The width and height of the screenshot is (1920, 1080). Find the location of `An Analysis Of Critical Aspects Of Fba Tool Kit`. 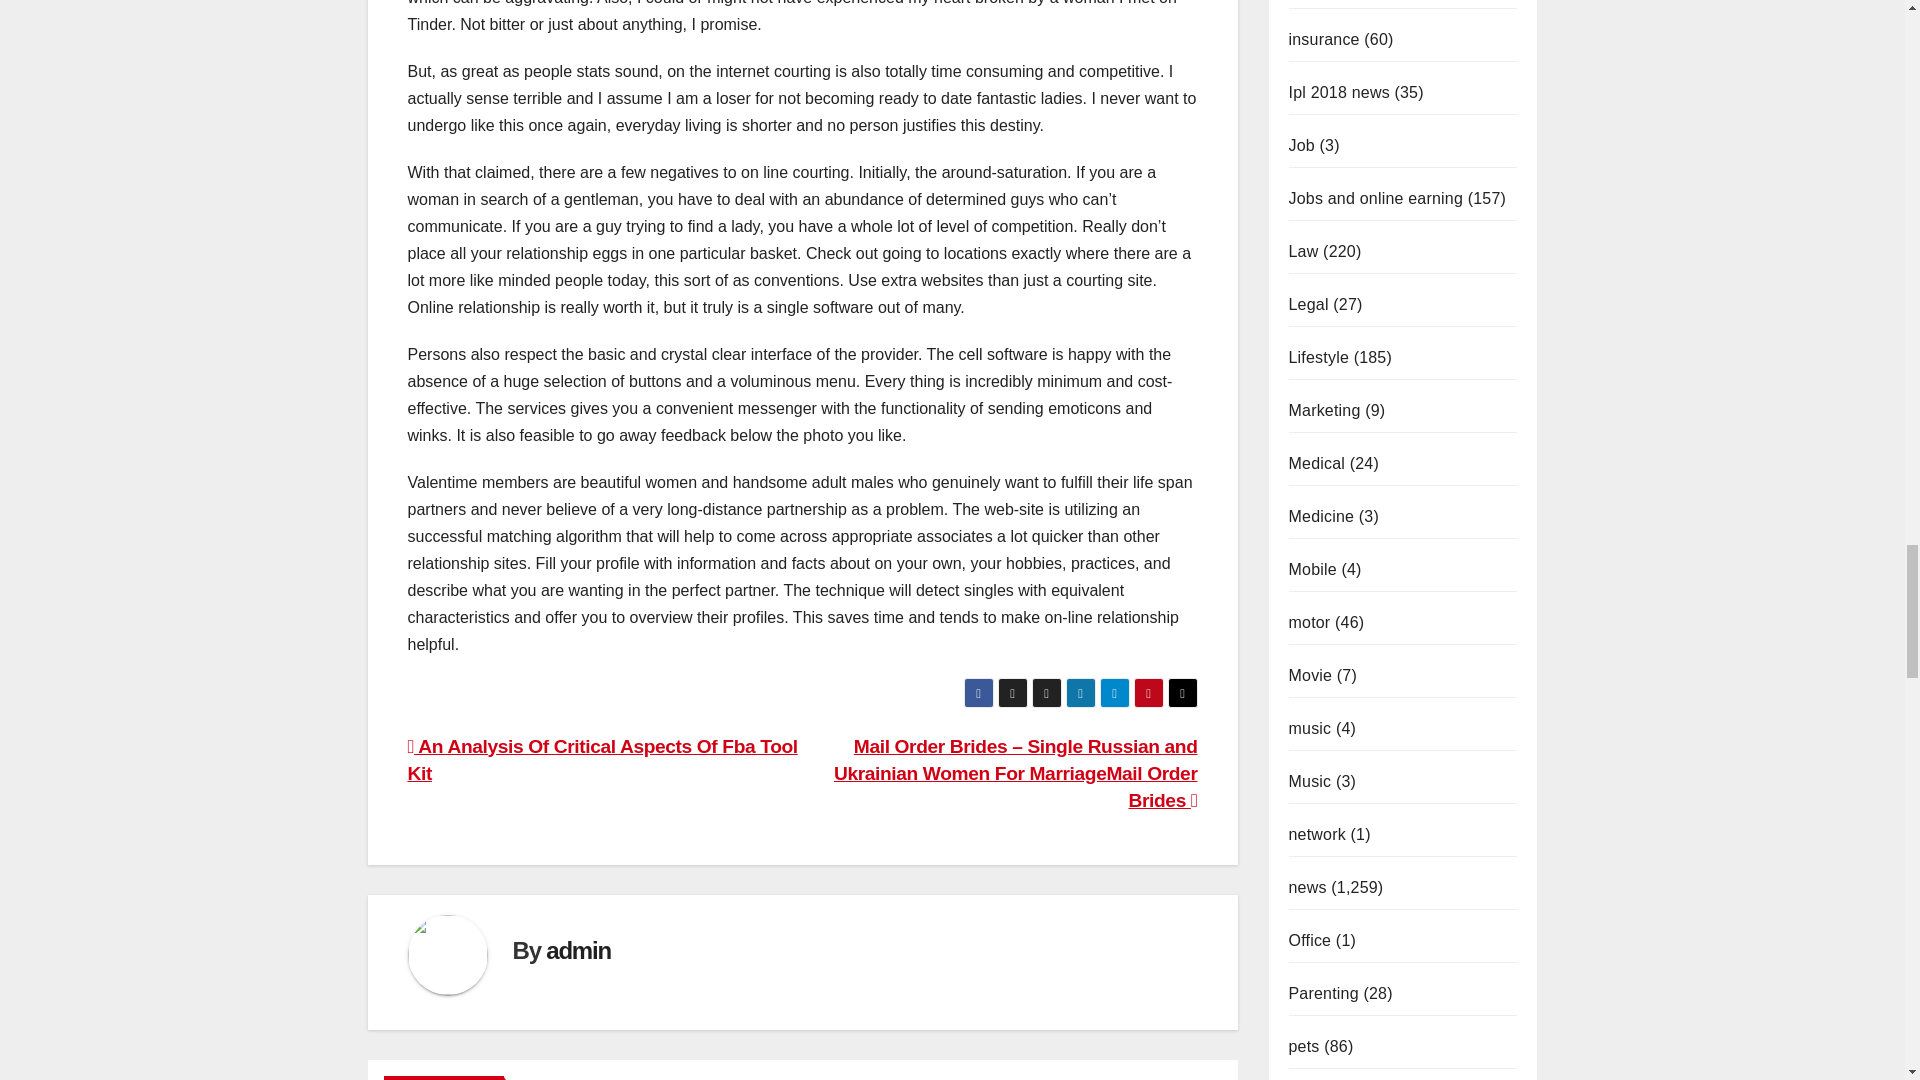

An Analysis Of Critical Aspects Of Fba Tool Kit is located at coordinates (602, 760).